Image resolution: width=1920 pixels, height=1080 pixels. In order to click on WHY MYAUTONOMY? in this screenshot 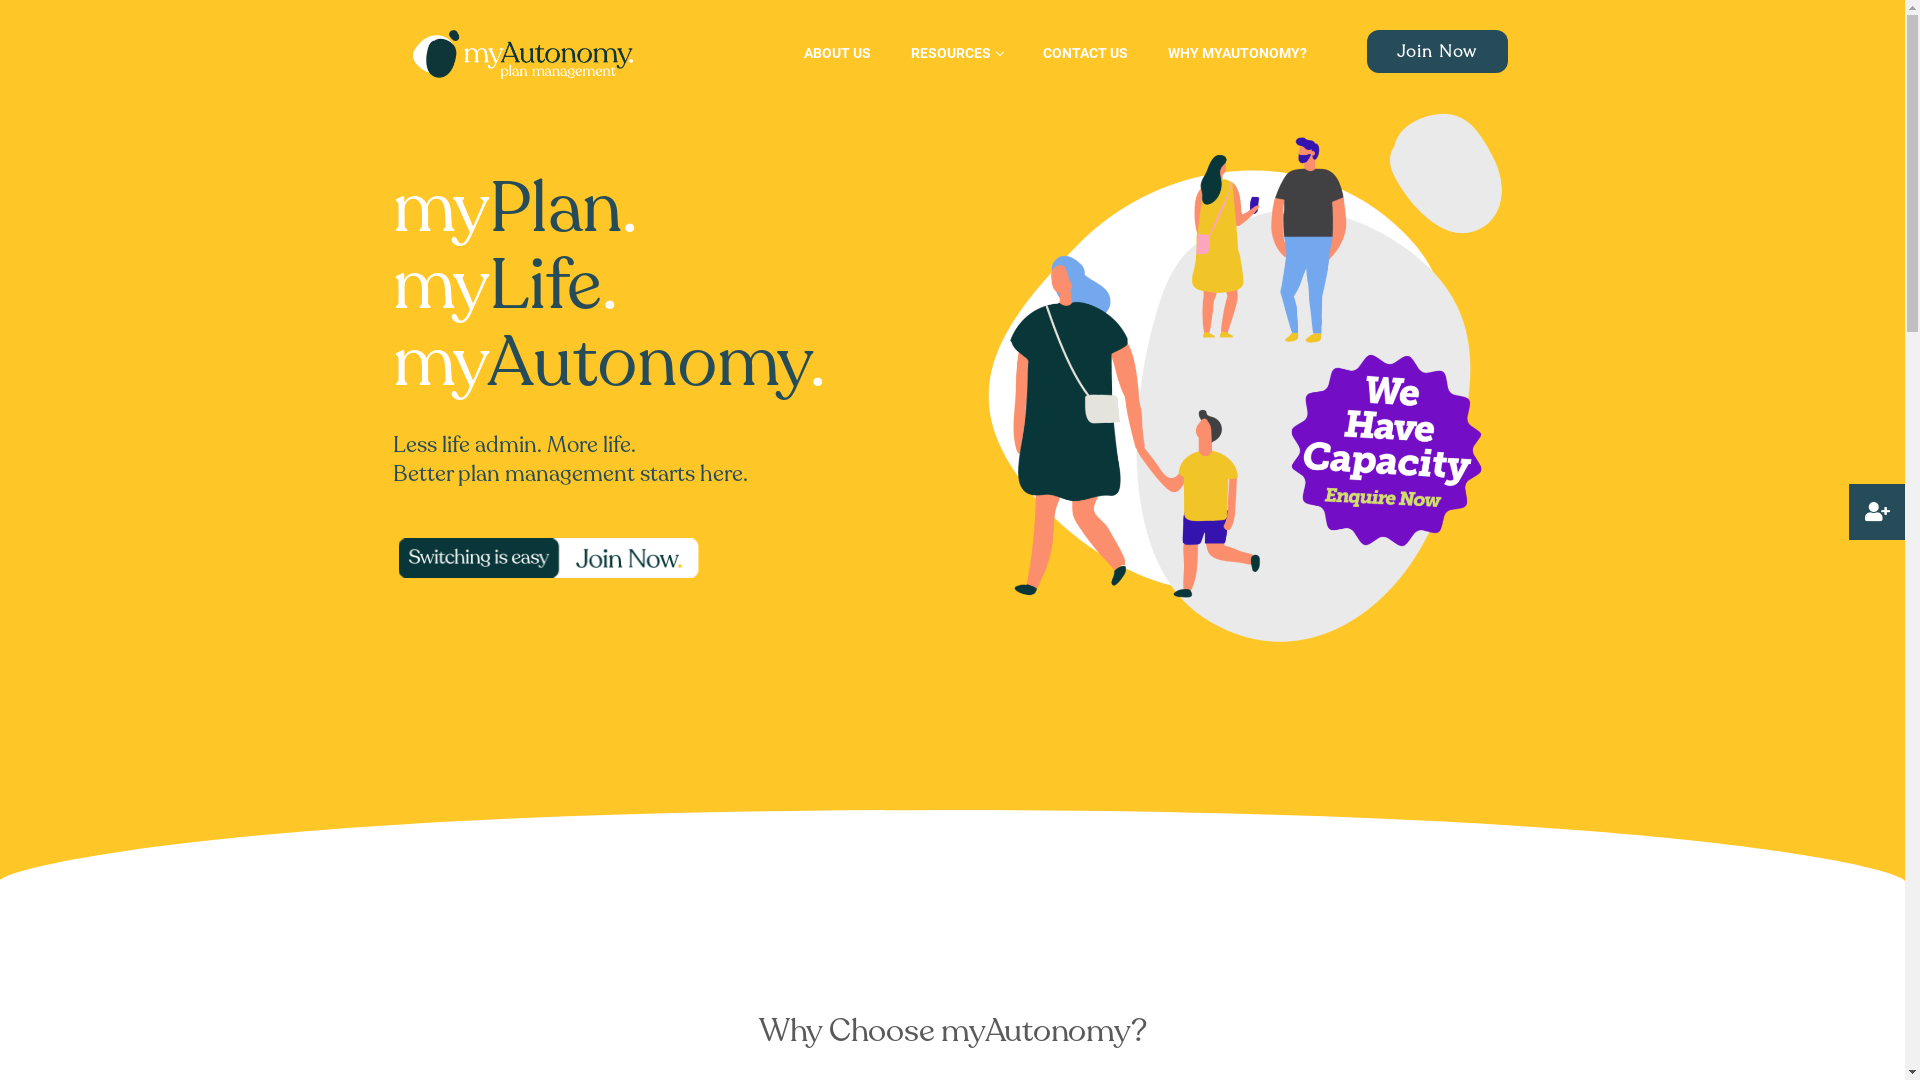, I will do `click(1238, 53)`.